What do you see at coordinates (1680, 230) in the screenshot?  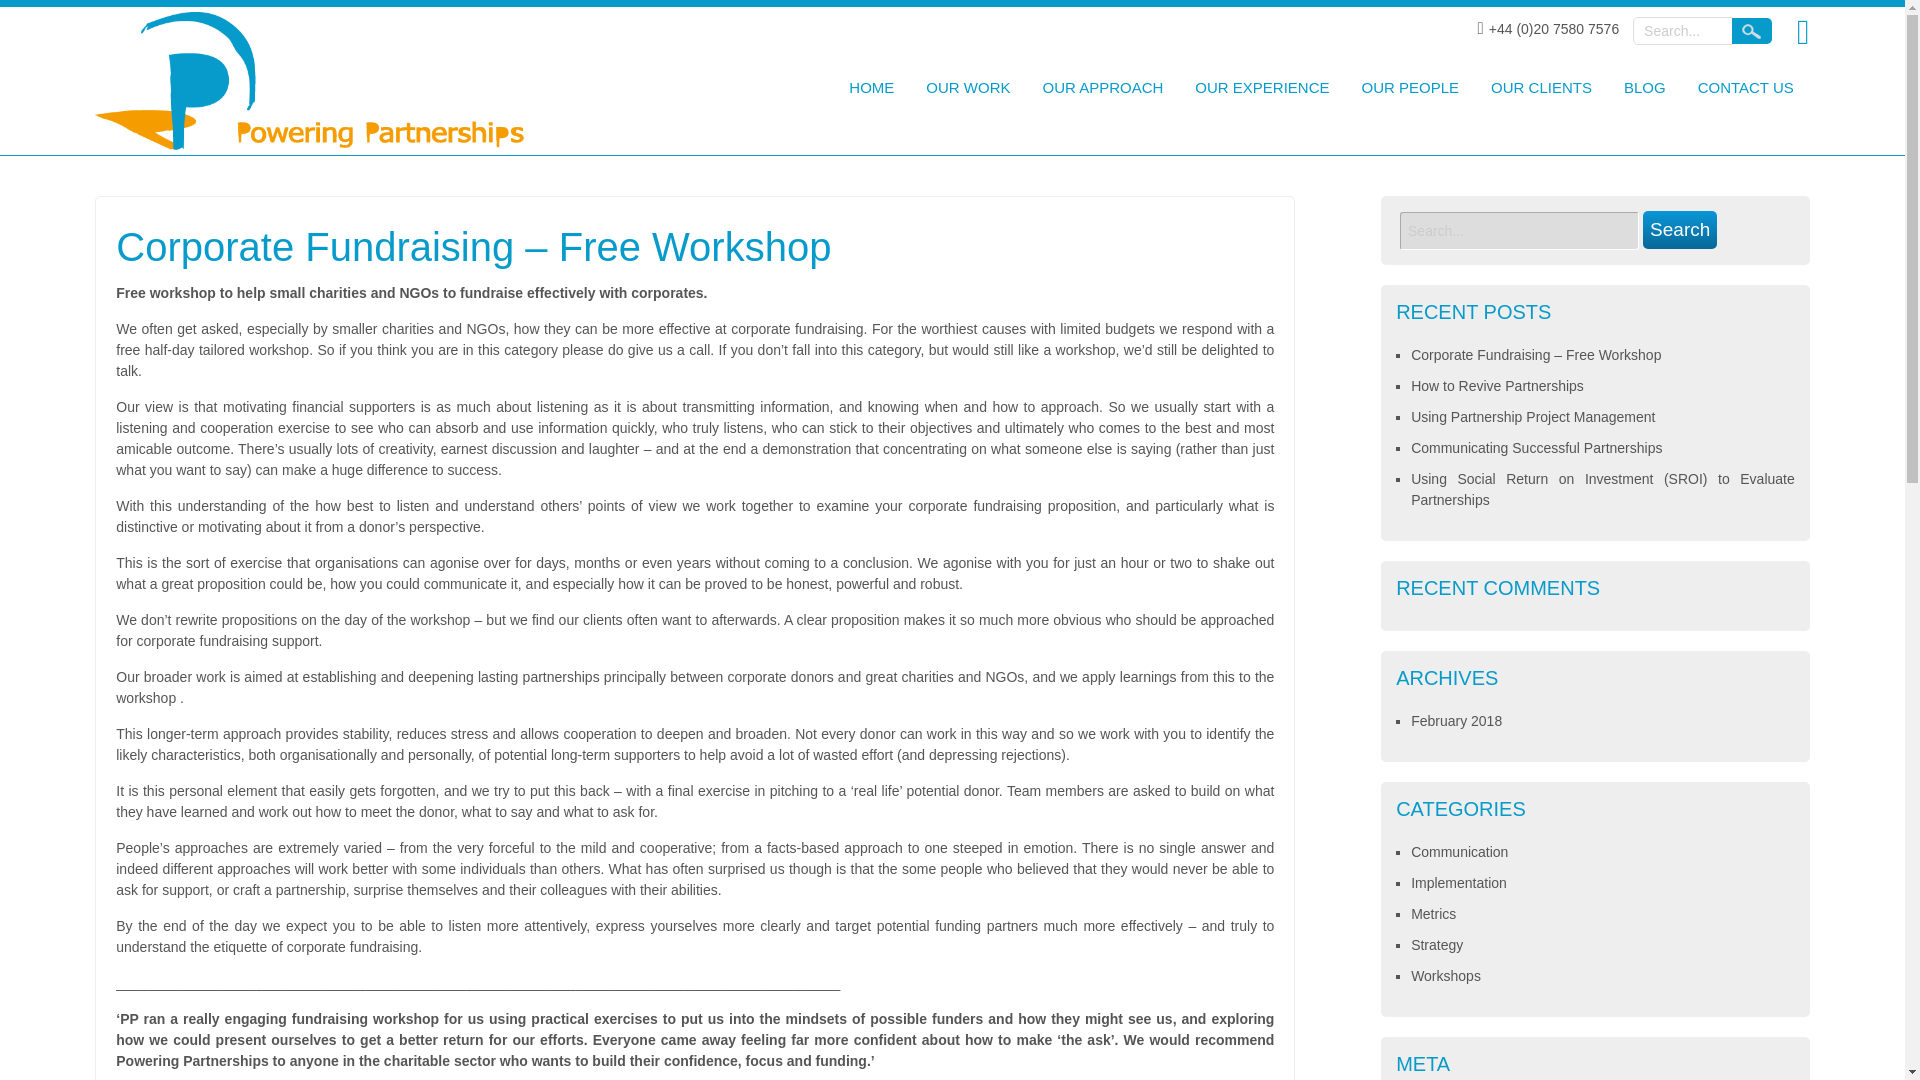 I see `Search` at bounding box center [1680, 230].